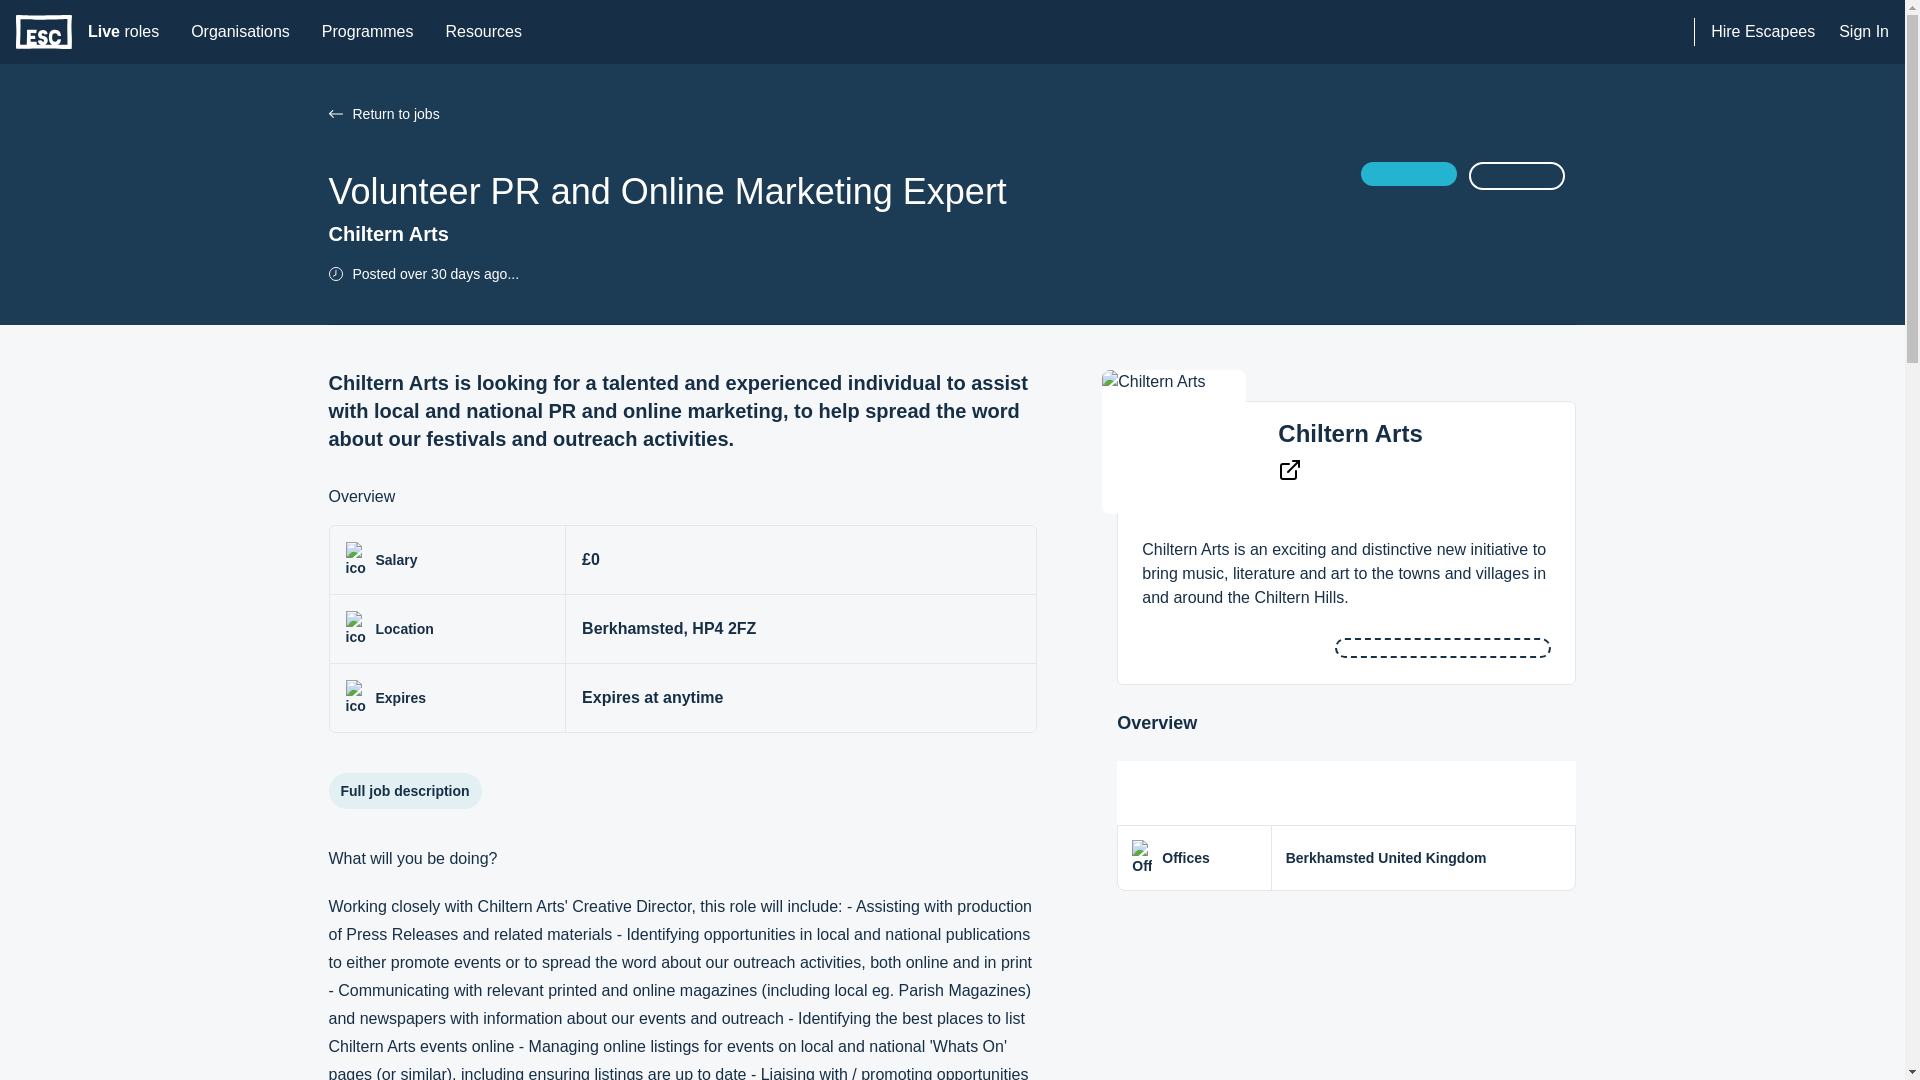 Image resolution: width=1920 pixels, height=1080 pixels. What do you see at coordinates (334, 114) in the screenshot?
I see `Return to jobs` at bounding box center [334, 114].